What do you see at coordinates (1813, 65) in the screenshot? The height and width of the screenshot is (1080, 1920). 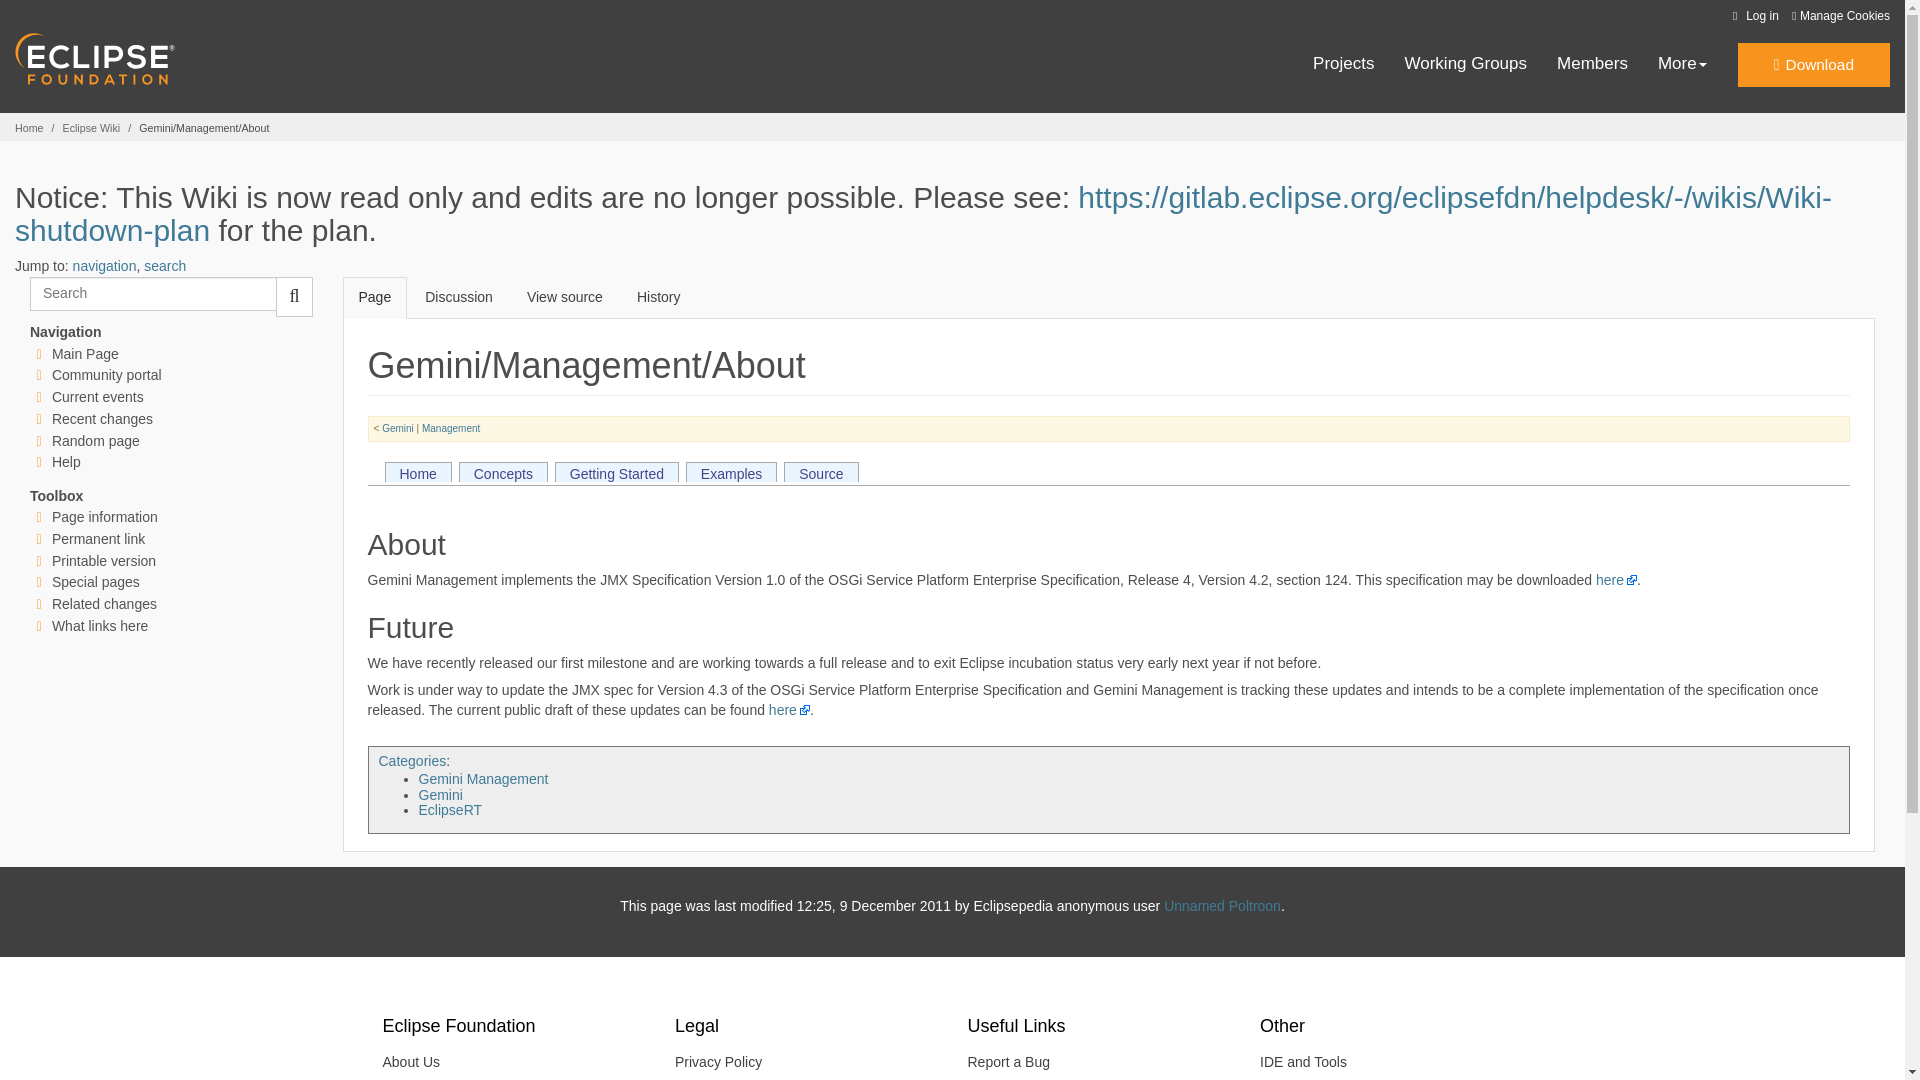 I see `Download` at bounding box center [1813, 65].